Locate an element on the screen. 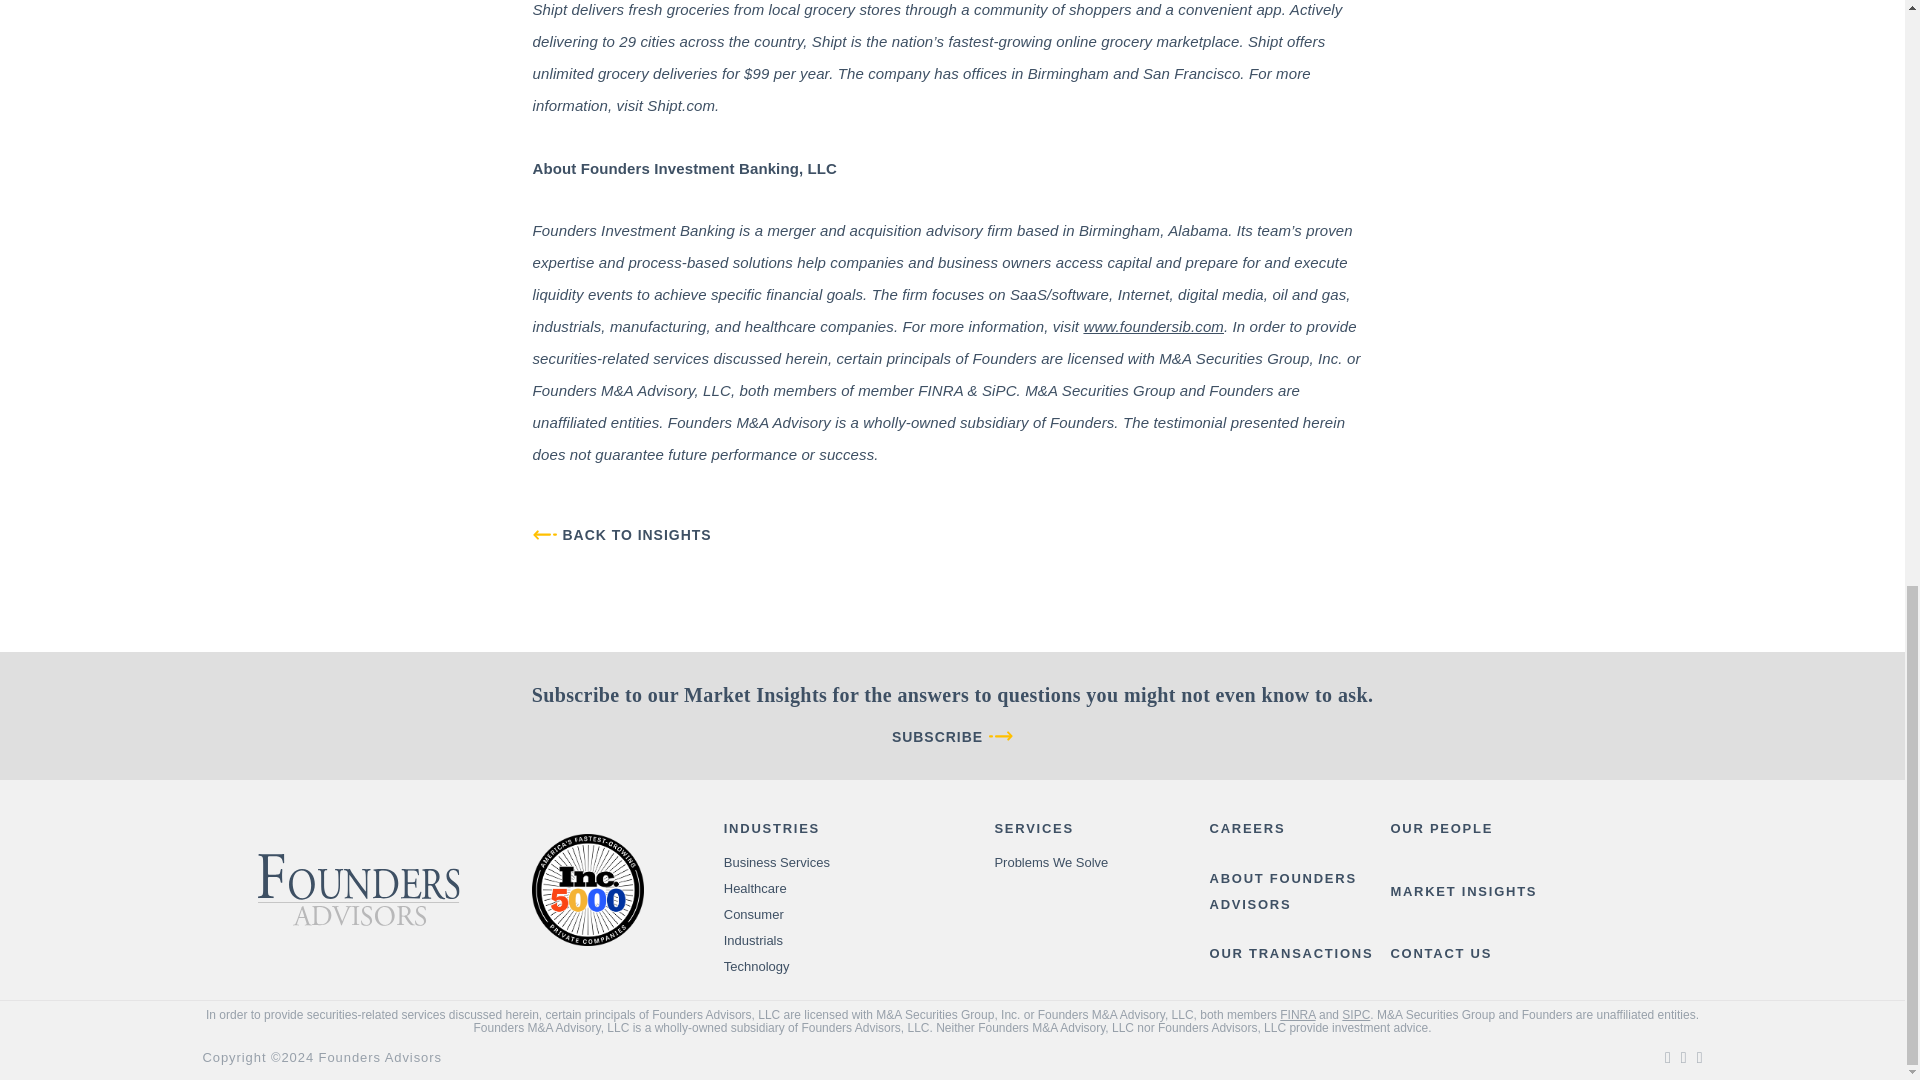 This screenshot has height=1080, width=1920. SIPC is located at coordinates (1356, 1014).